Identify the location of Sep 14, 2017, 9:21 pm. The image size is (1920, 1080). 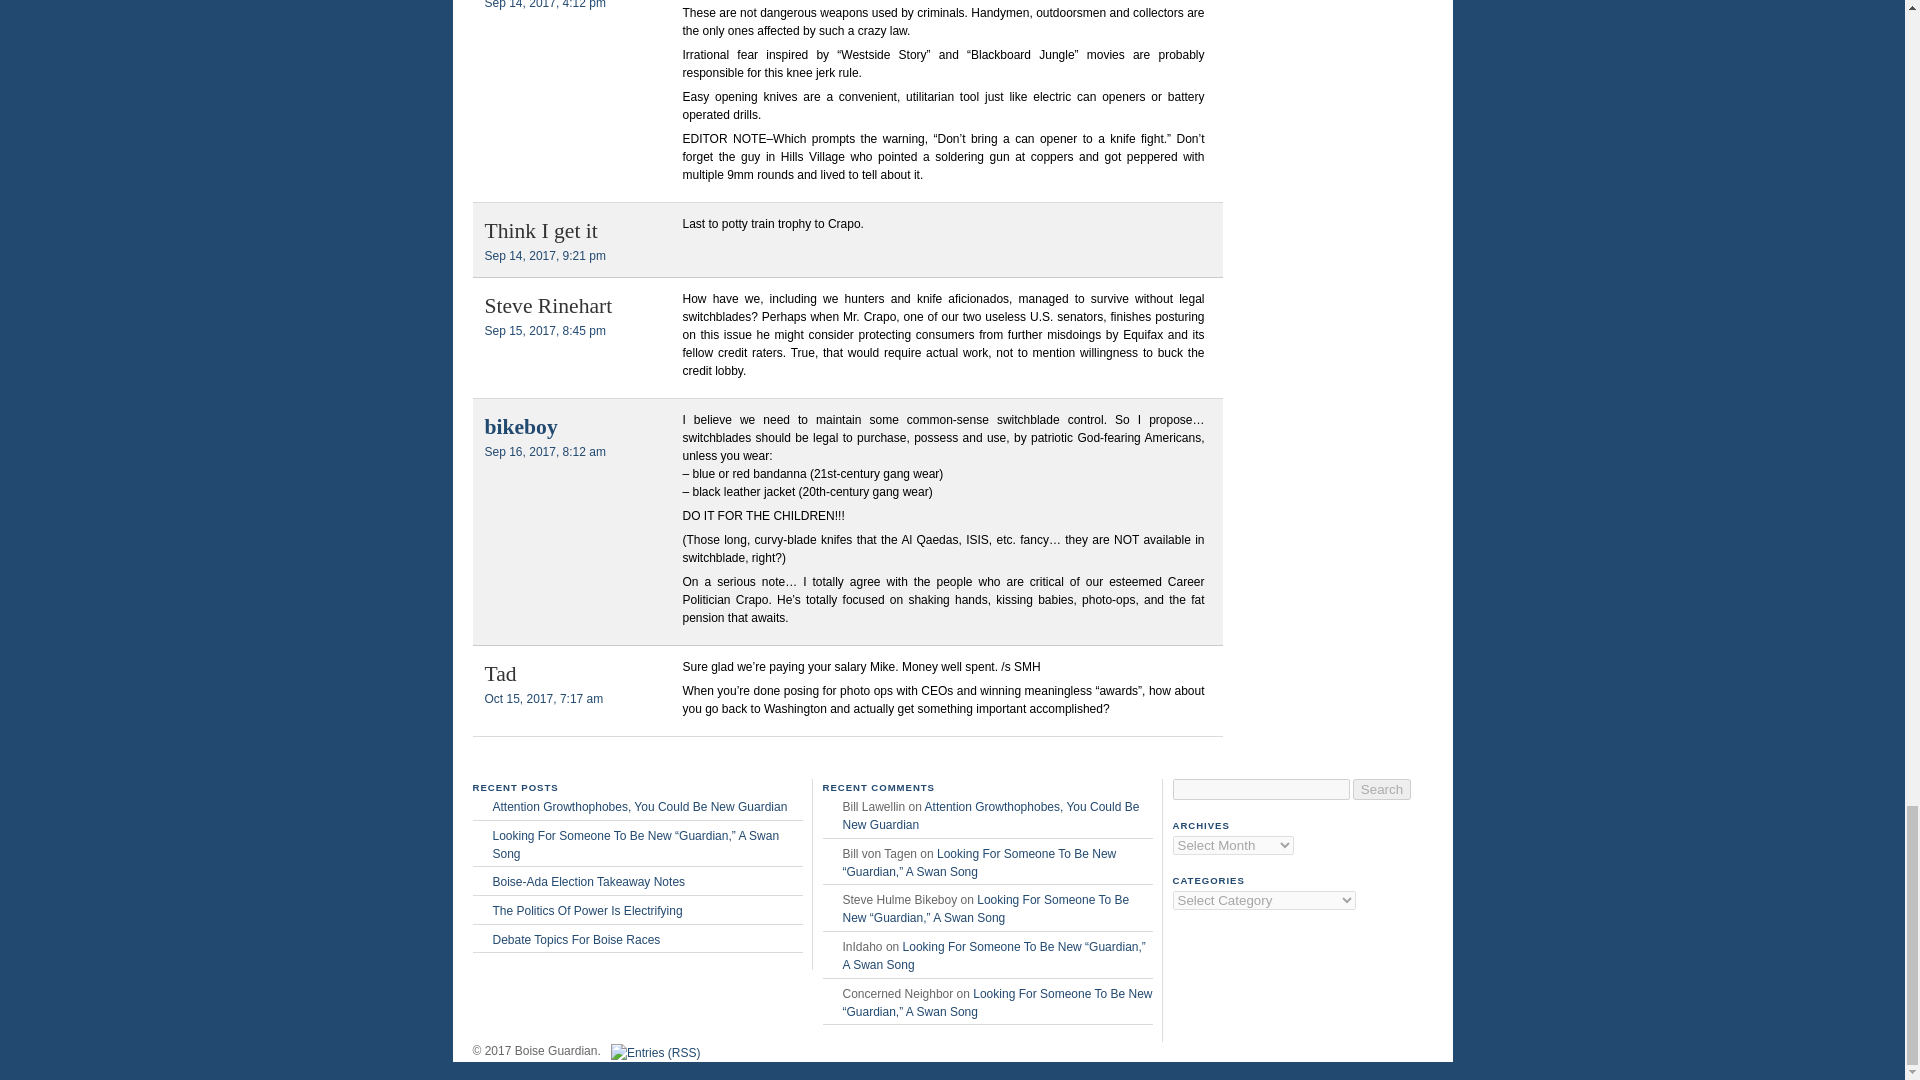
(544, 256).